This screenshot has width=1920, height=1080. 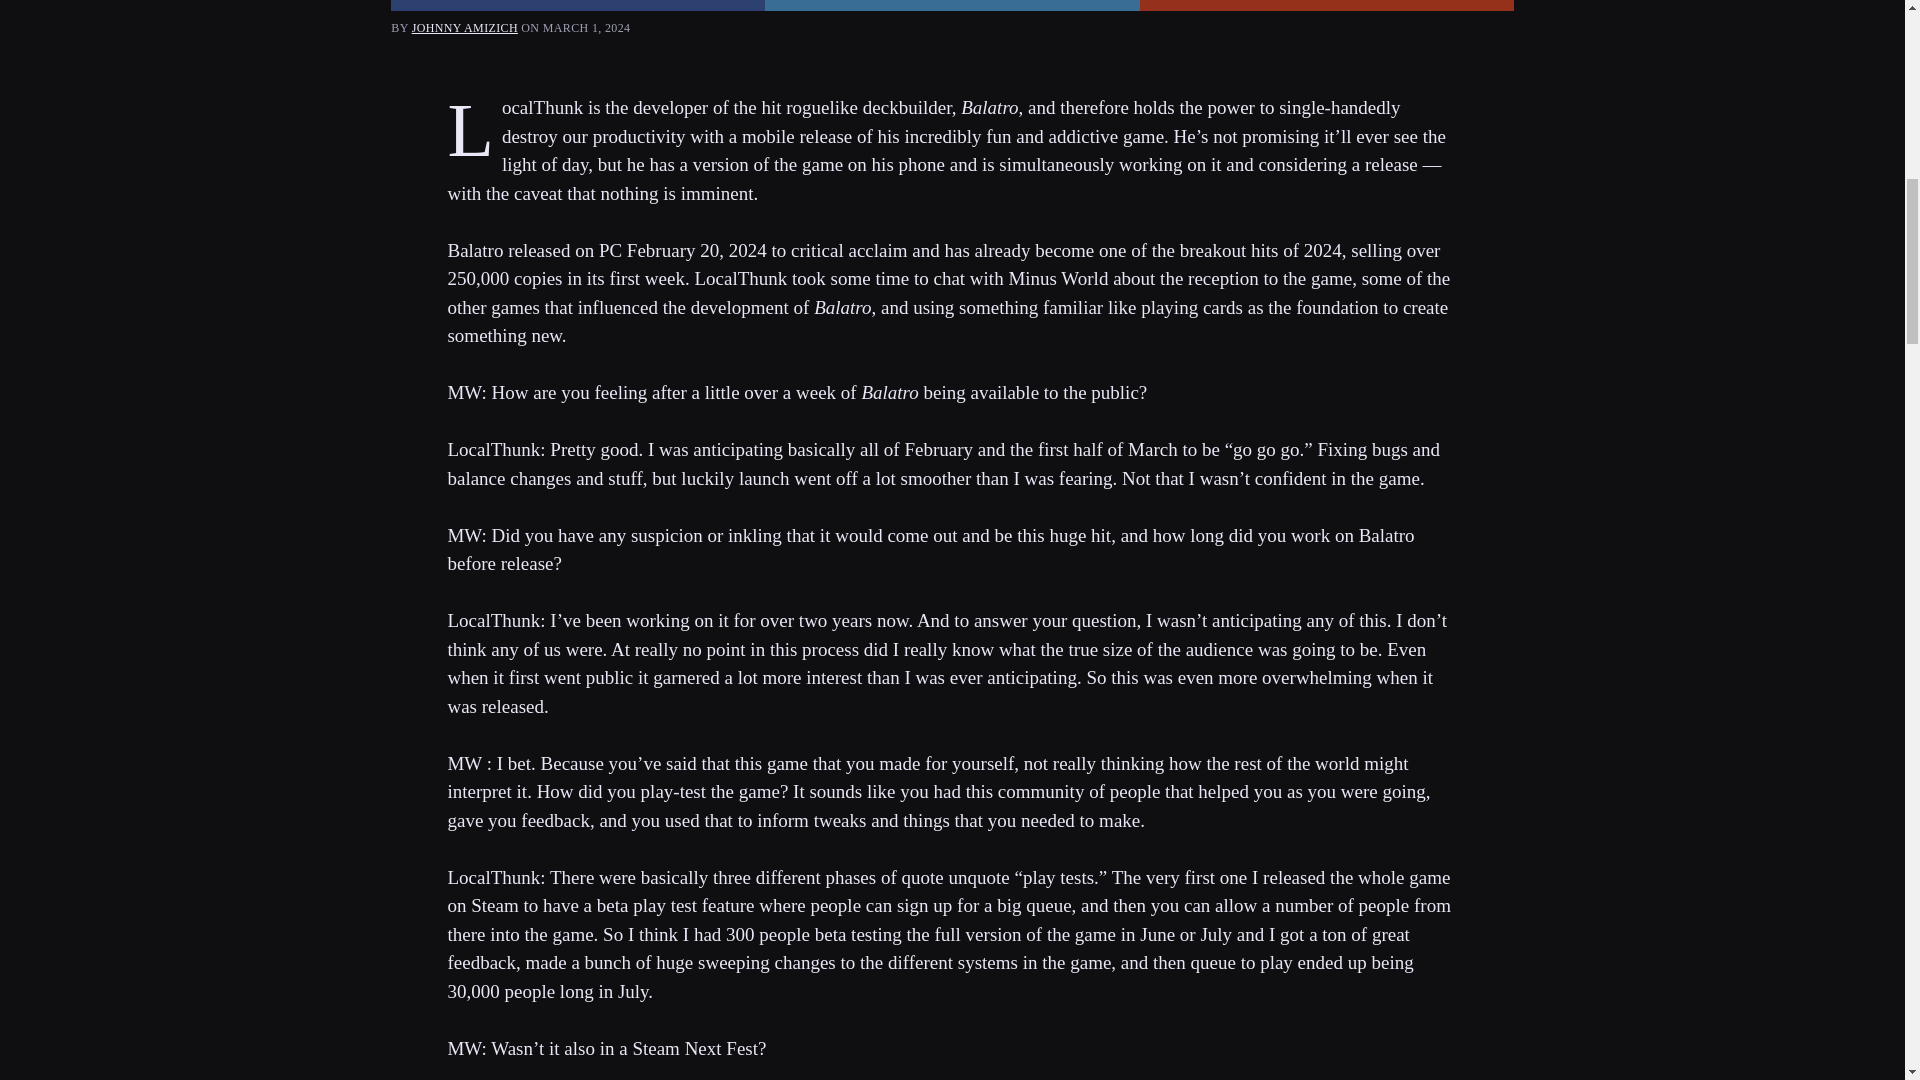 What do you see at coordinates (465, 27) in the screenshot?
I see `JOHNNY AMIZICH` at bounding box center [465, 27].